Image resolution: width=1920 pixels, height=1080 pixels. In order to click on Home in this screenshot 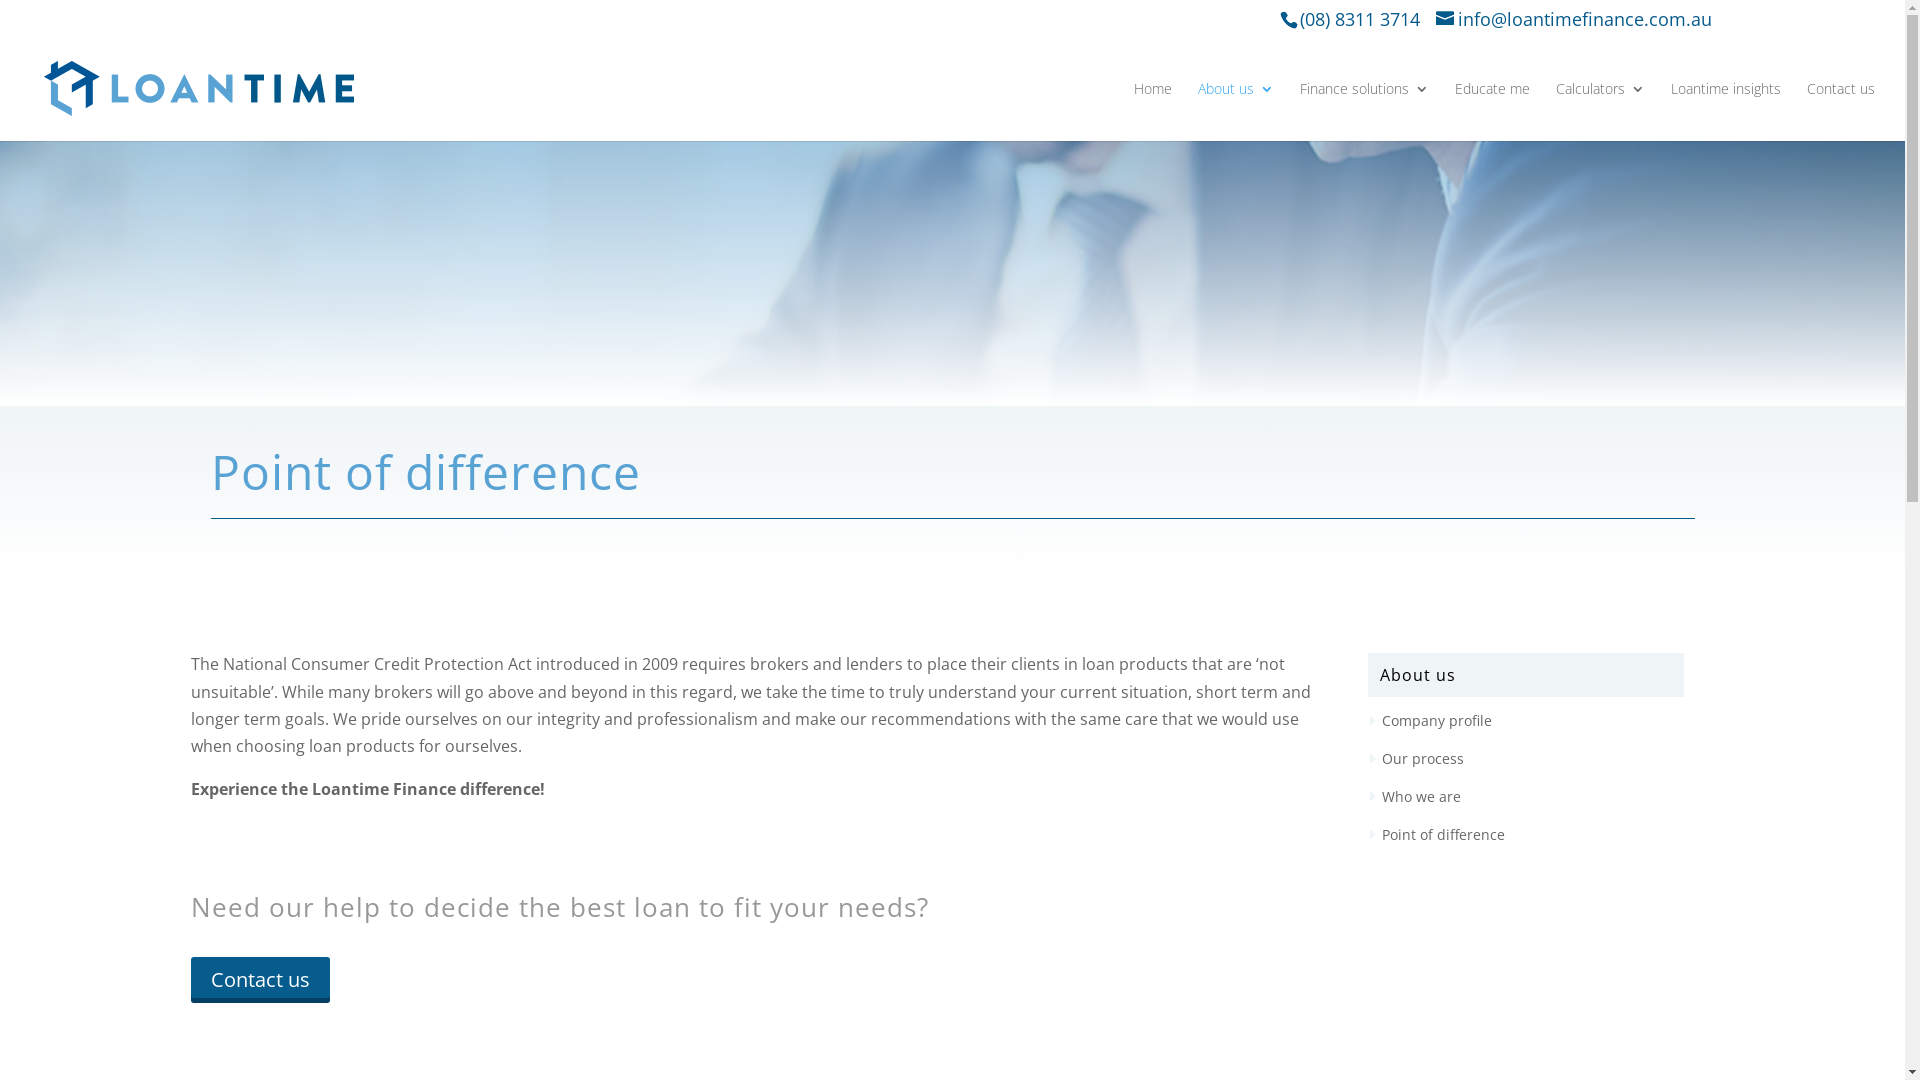, I will do `click(1153, 112)`.